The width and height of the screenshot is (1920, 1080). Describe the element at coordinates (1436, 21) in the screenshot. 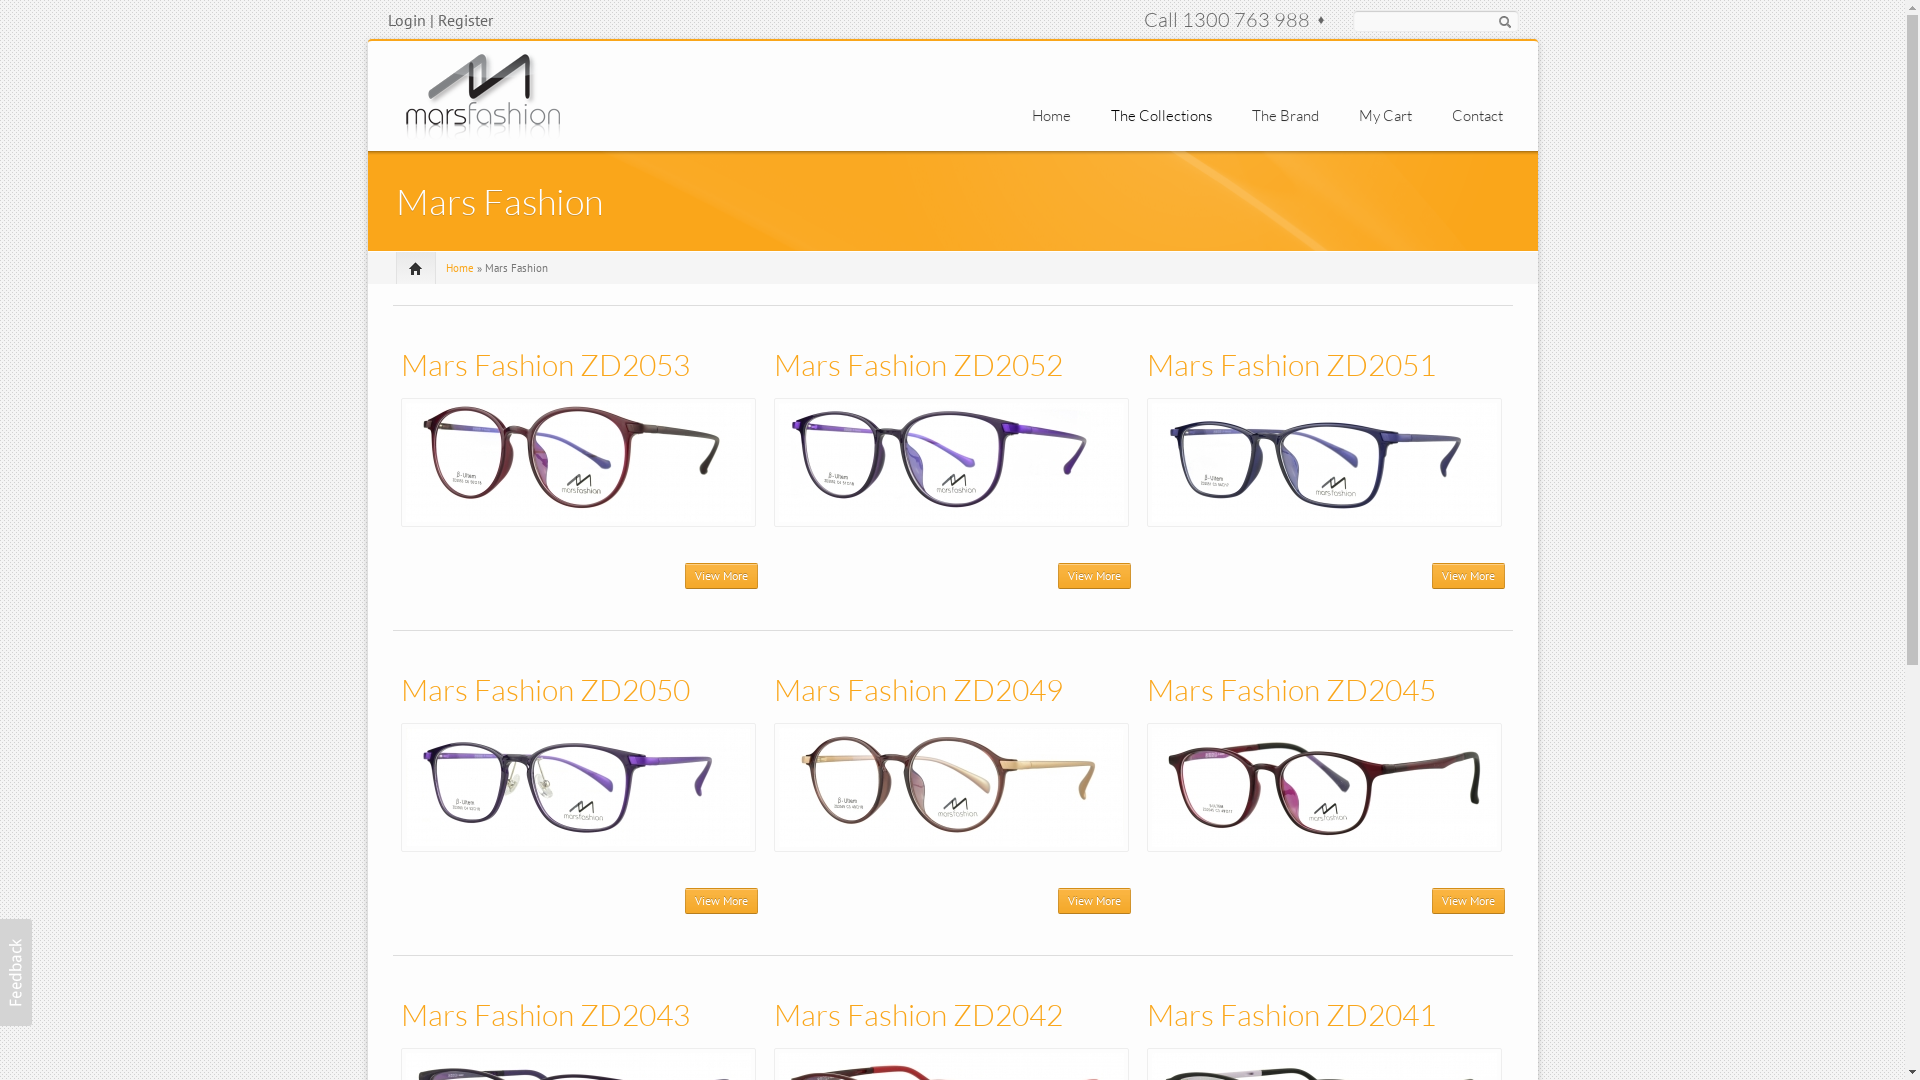

I see `Enter the terms you wish to search for.` at that location.